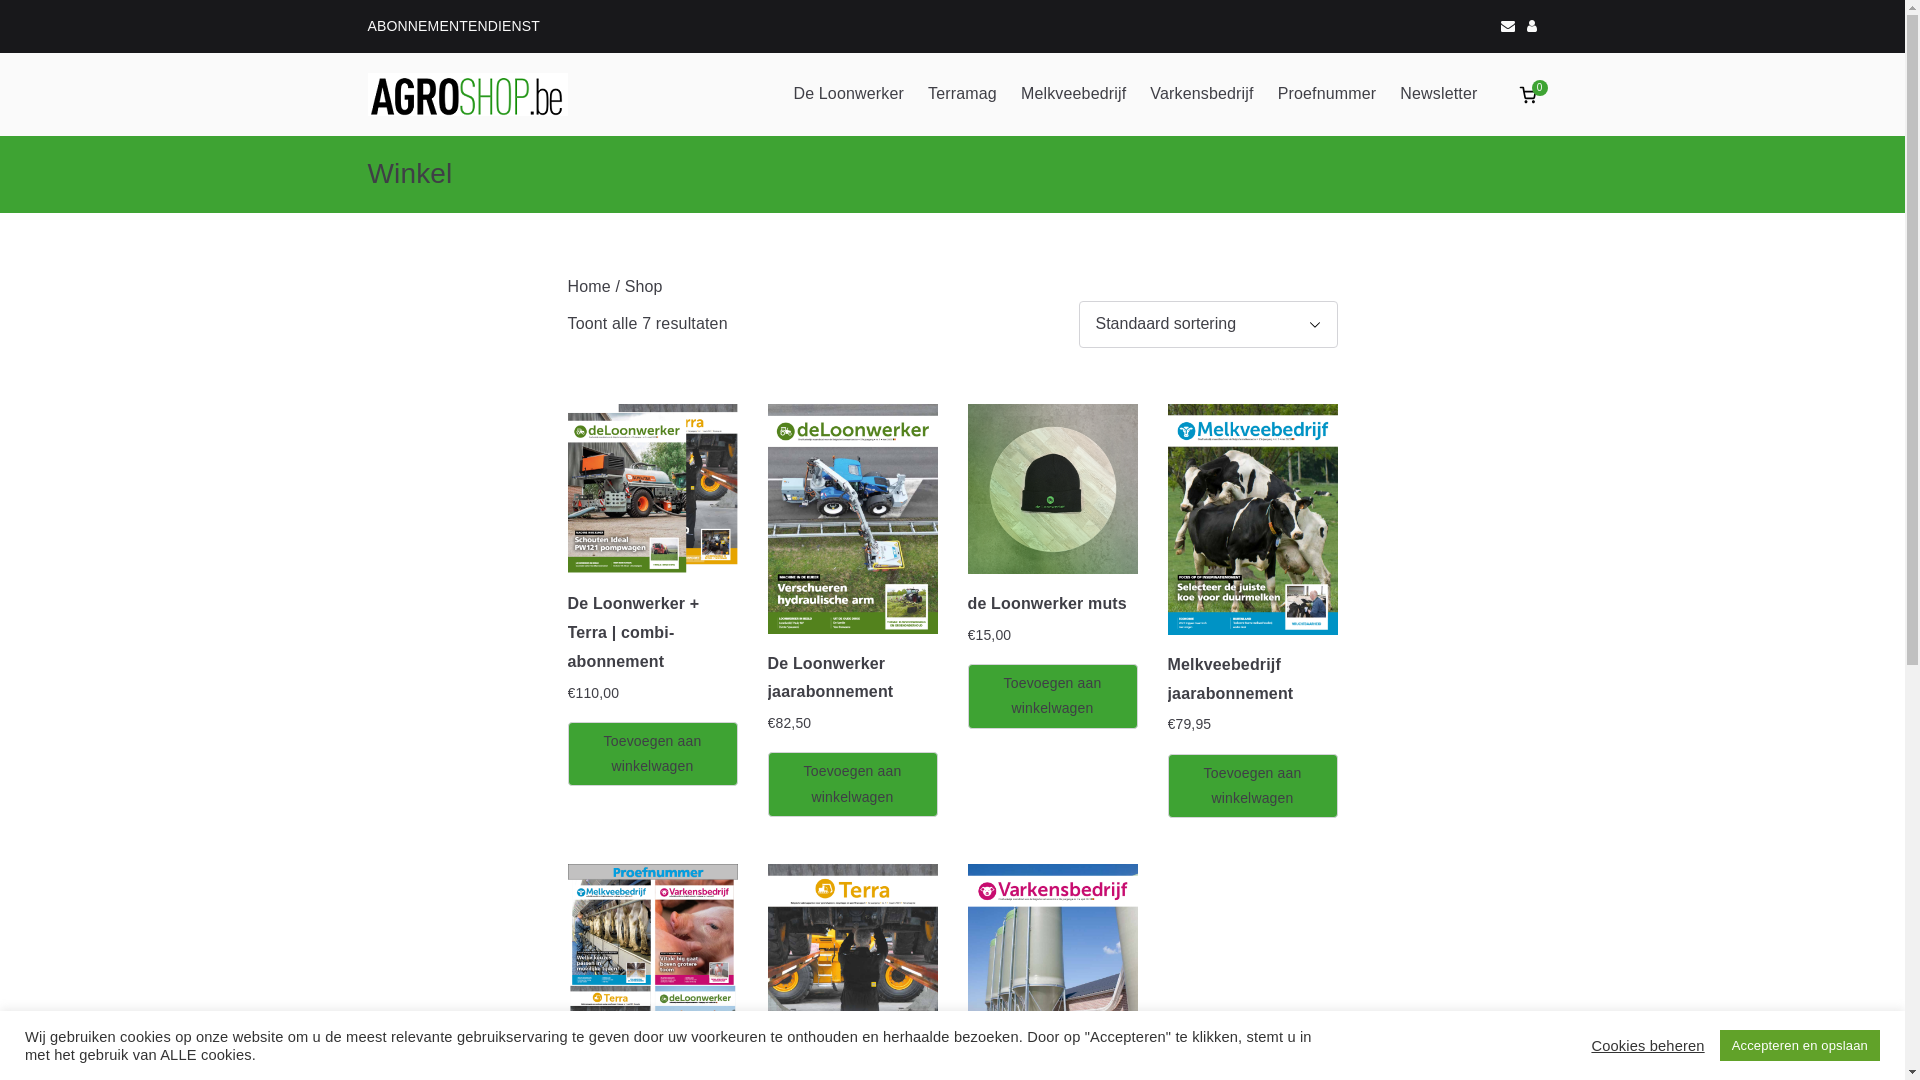 Image resolution: width=1920 pixels, height=1080 pixels. I want to click on De Loonwerker, so click(848, 94).